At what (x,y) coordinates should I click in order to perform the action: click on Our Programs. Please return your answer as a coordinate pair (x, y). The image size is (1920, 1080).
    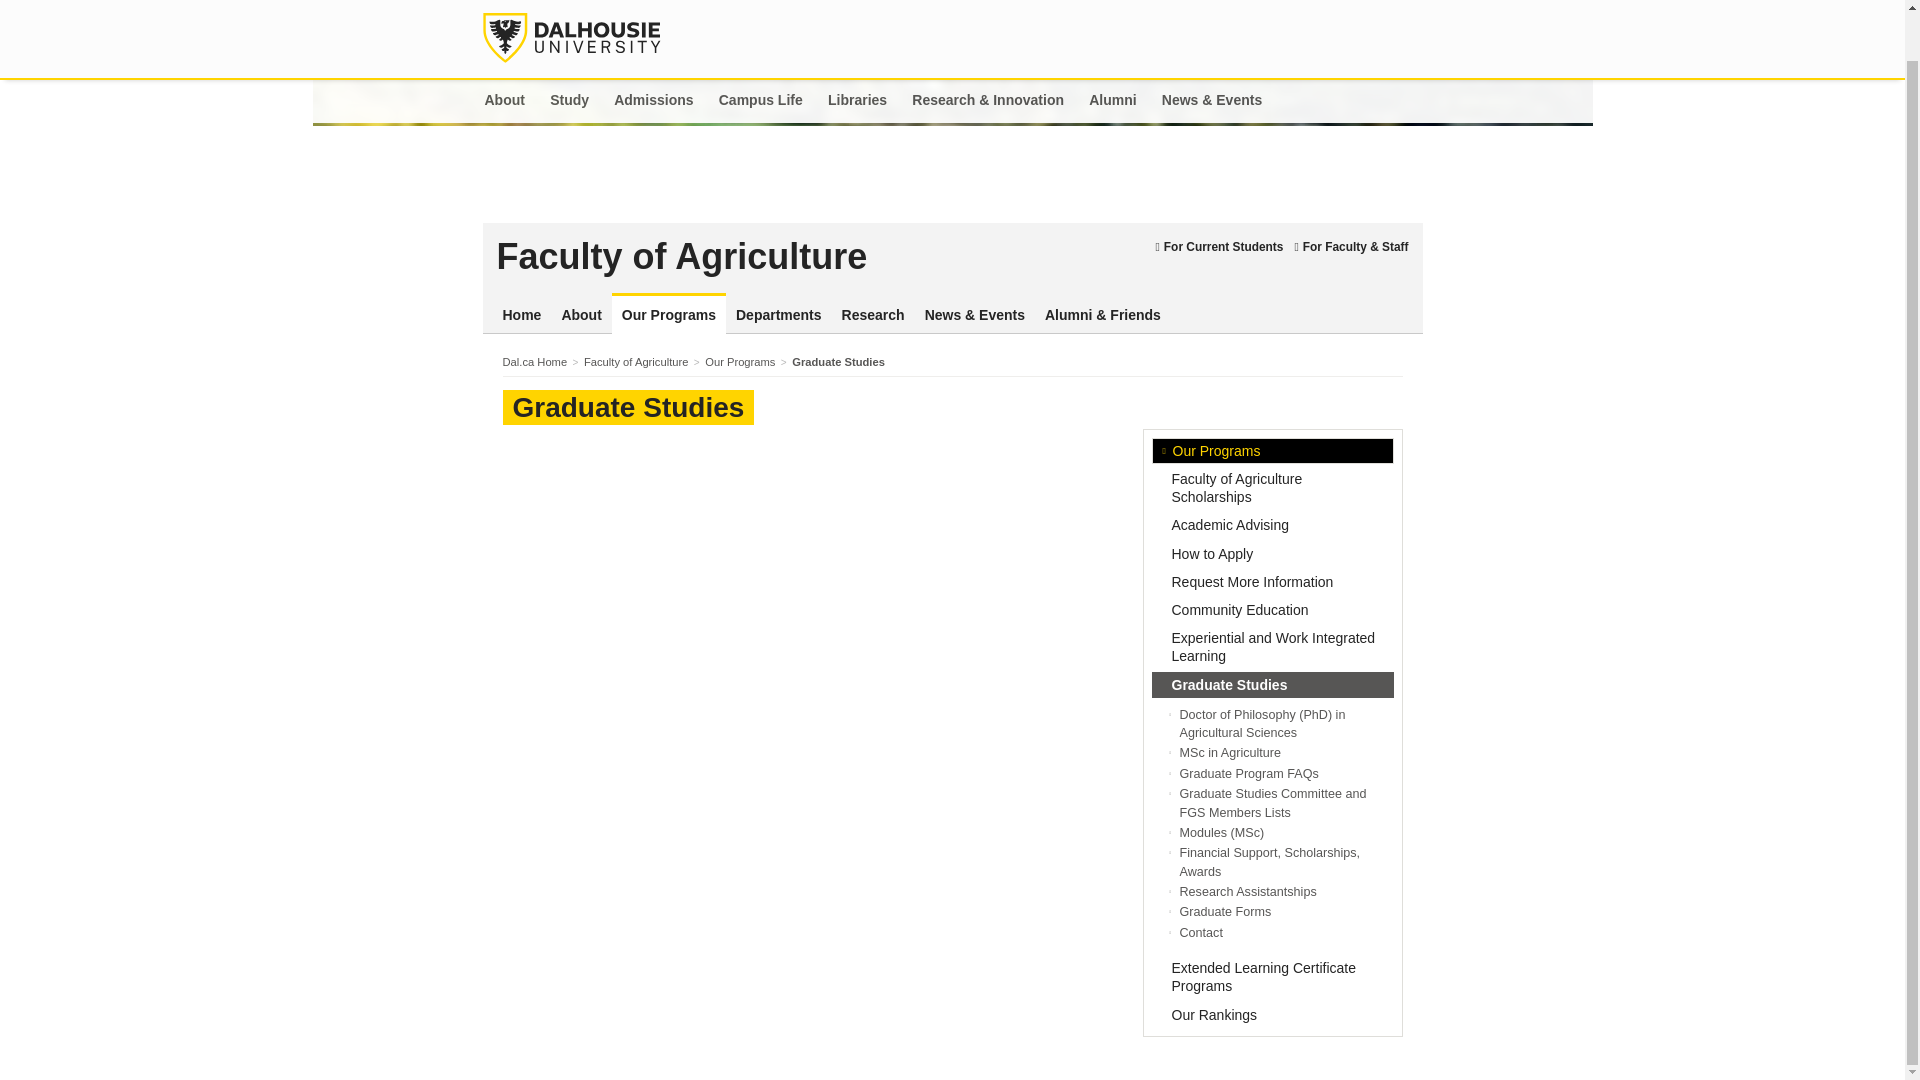
    Looking at the image, I should click on (668, 315).